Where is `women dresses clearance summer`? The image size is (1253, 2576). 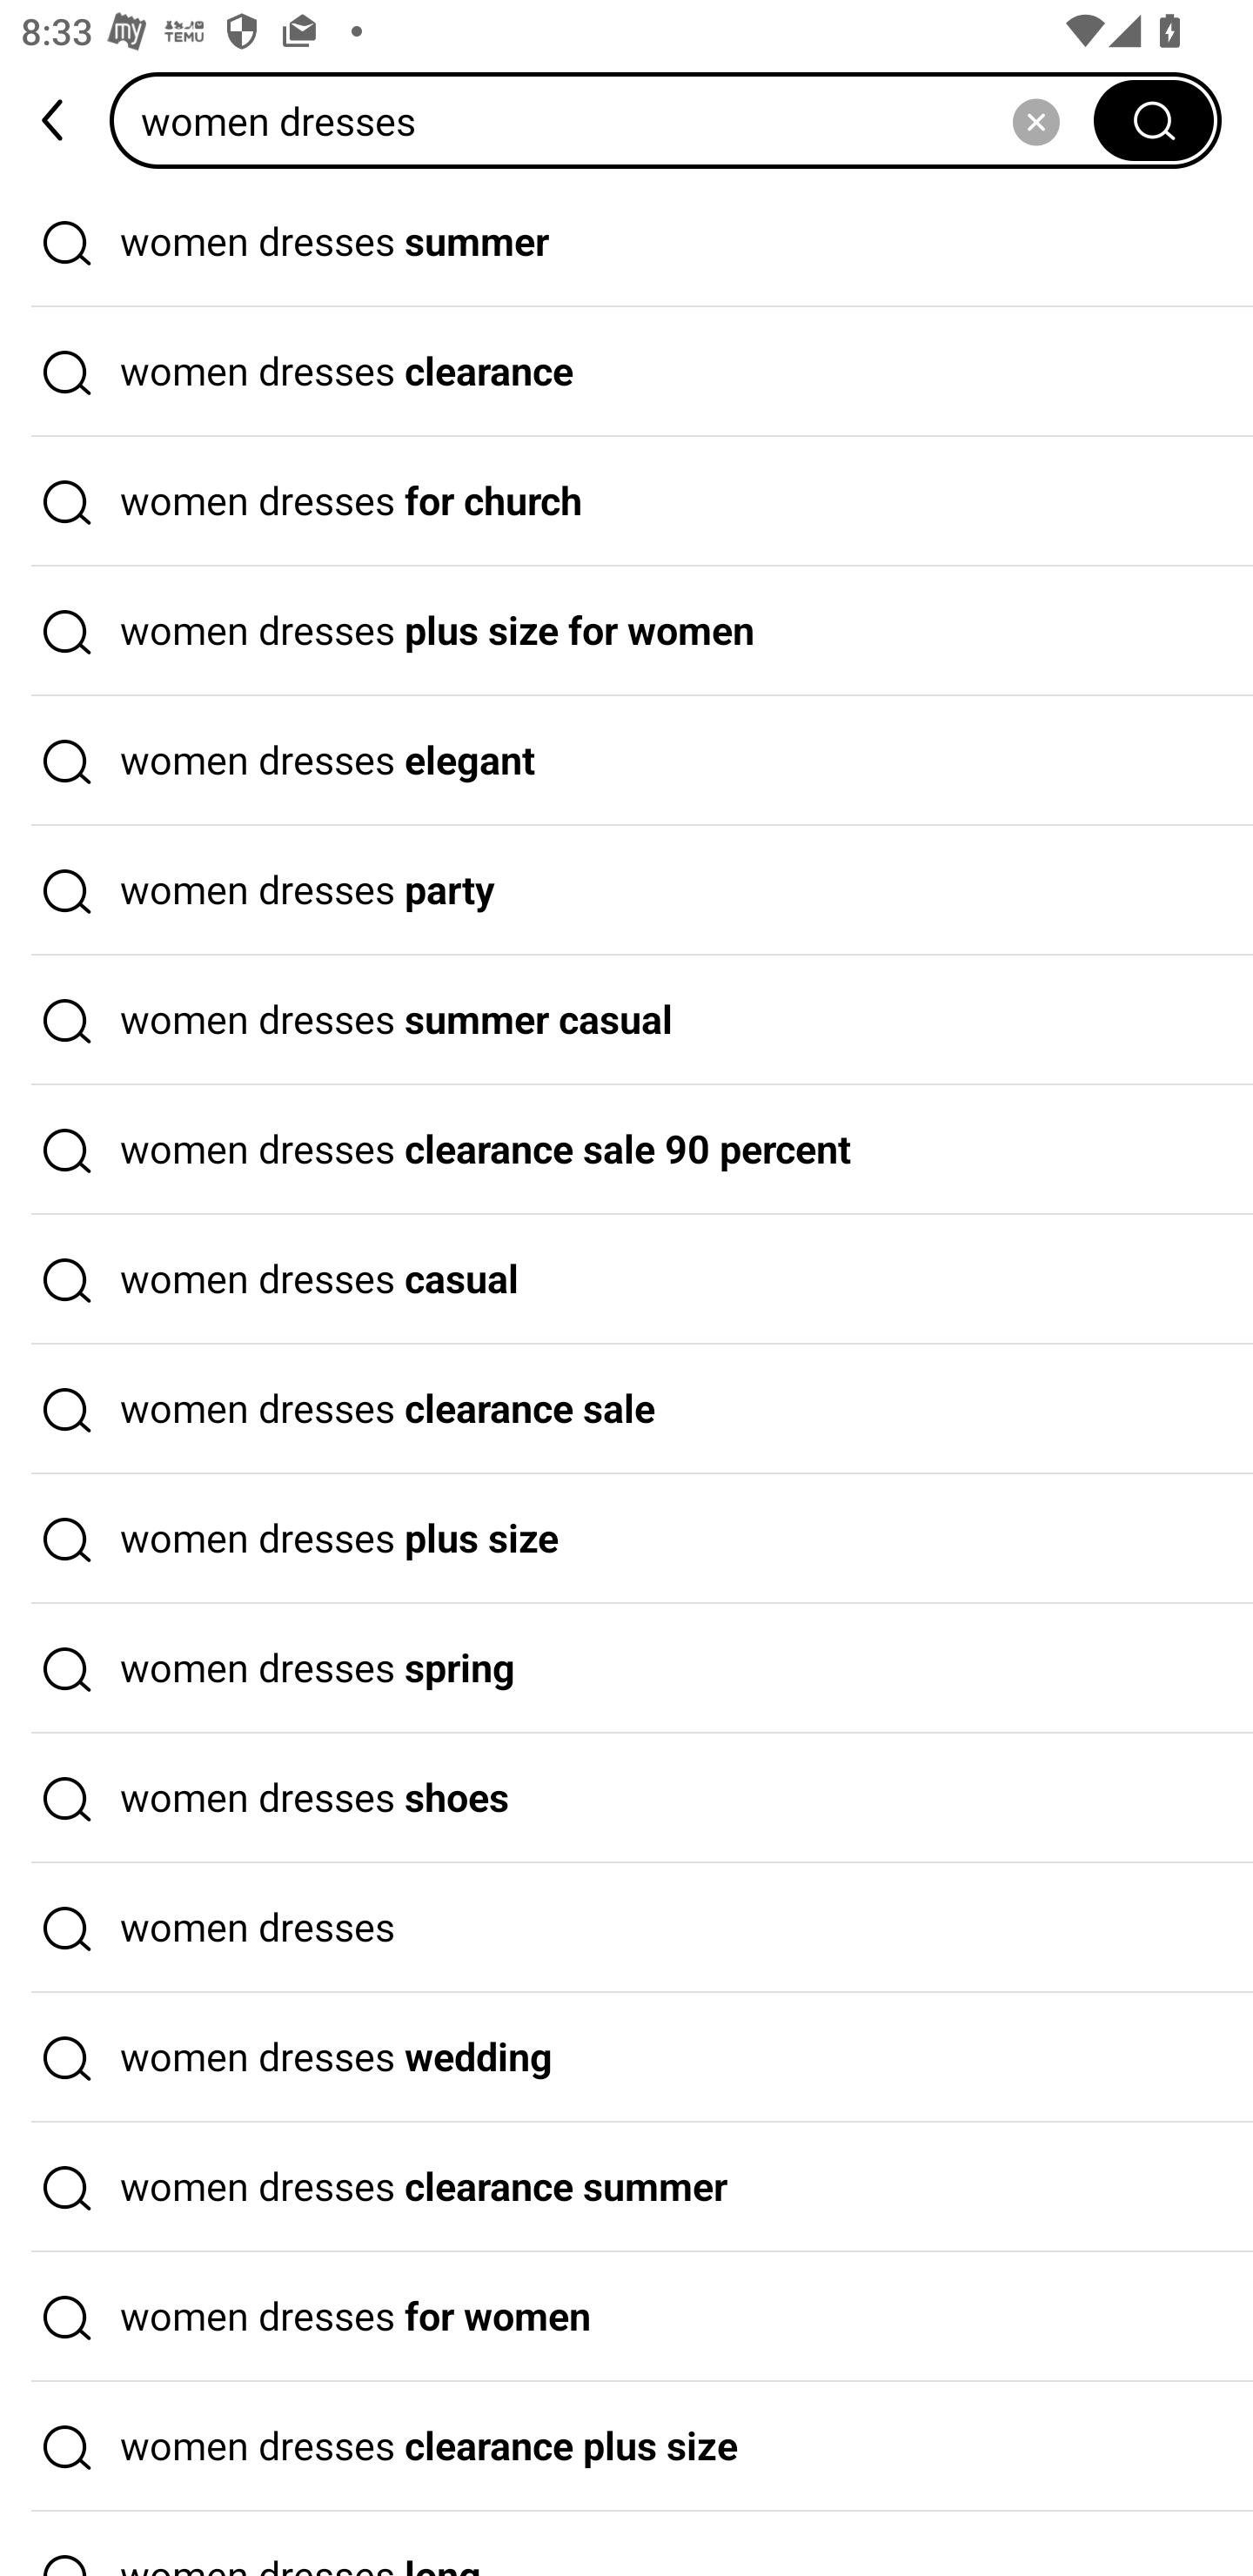
women dresses clearance summer is located at coordinates (626, 2187).